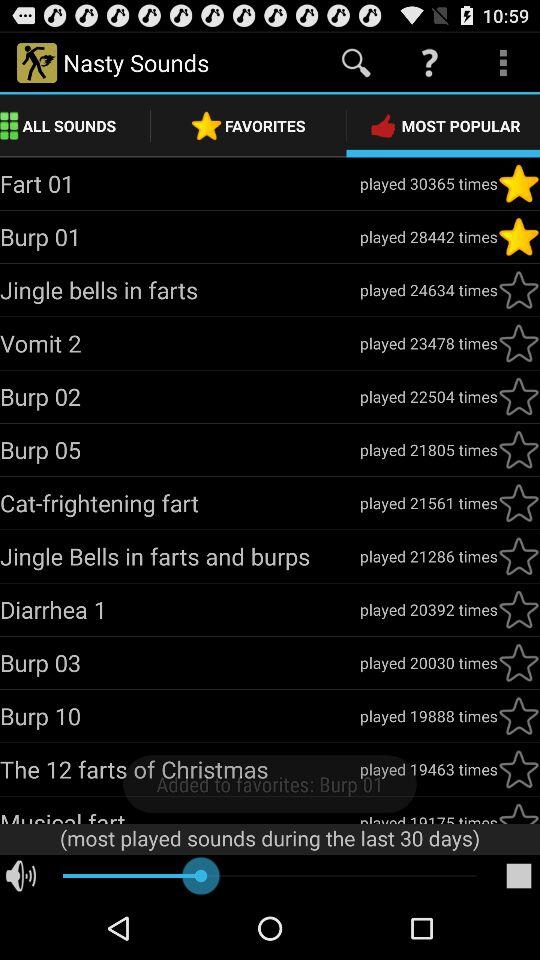 The height and width of the screenshot is (960, 540). Describe the element at coordinates (428, 662) in the screenshot. I see `swipe to the played 20030 times icon` at that location.